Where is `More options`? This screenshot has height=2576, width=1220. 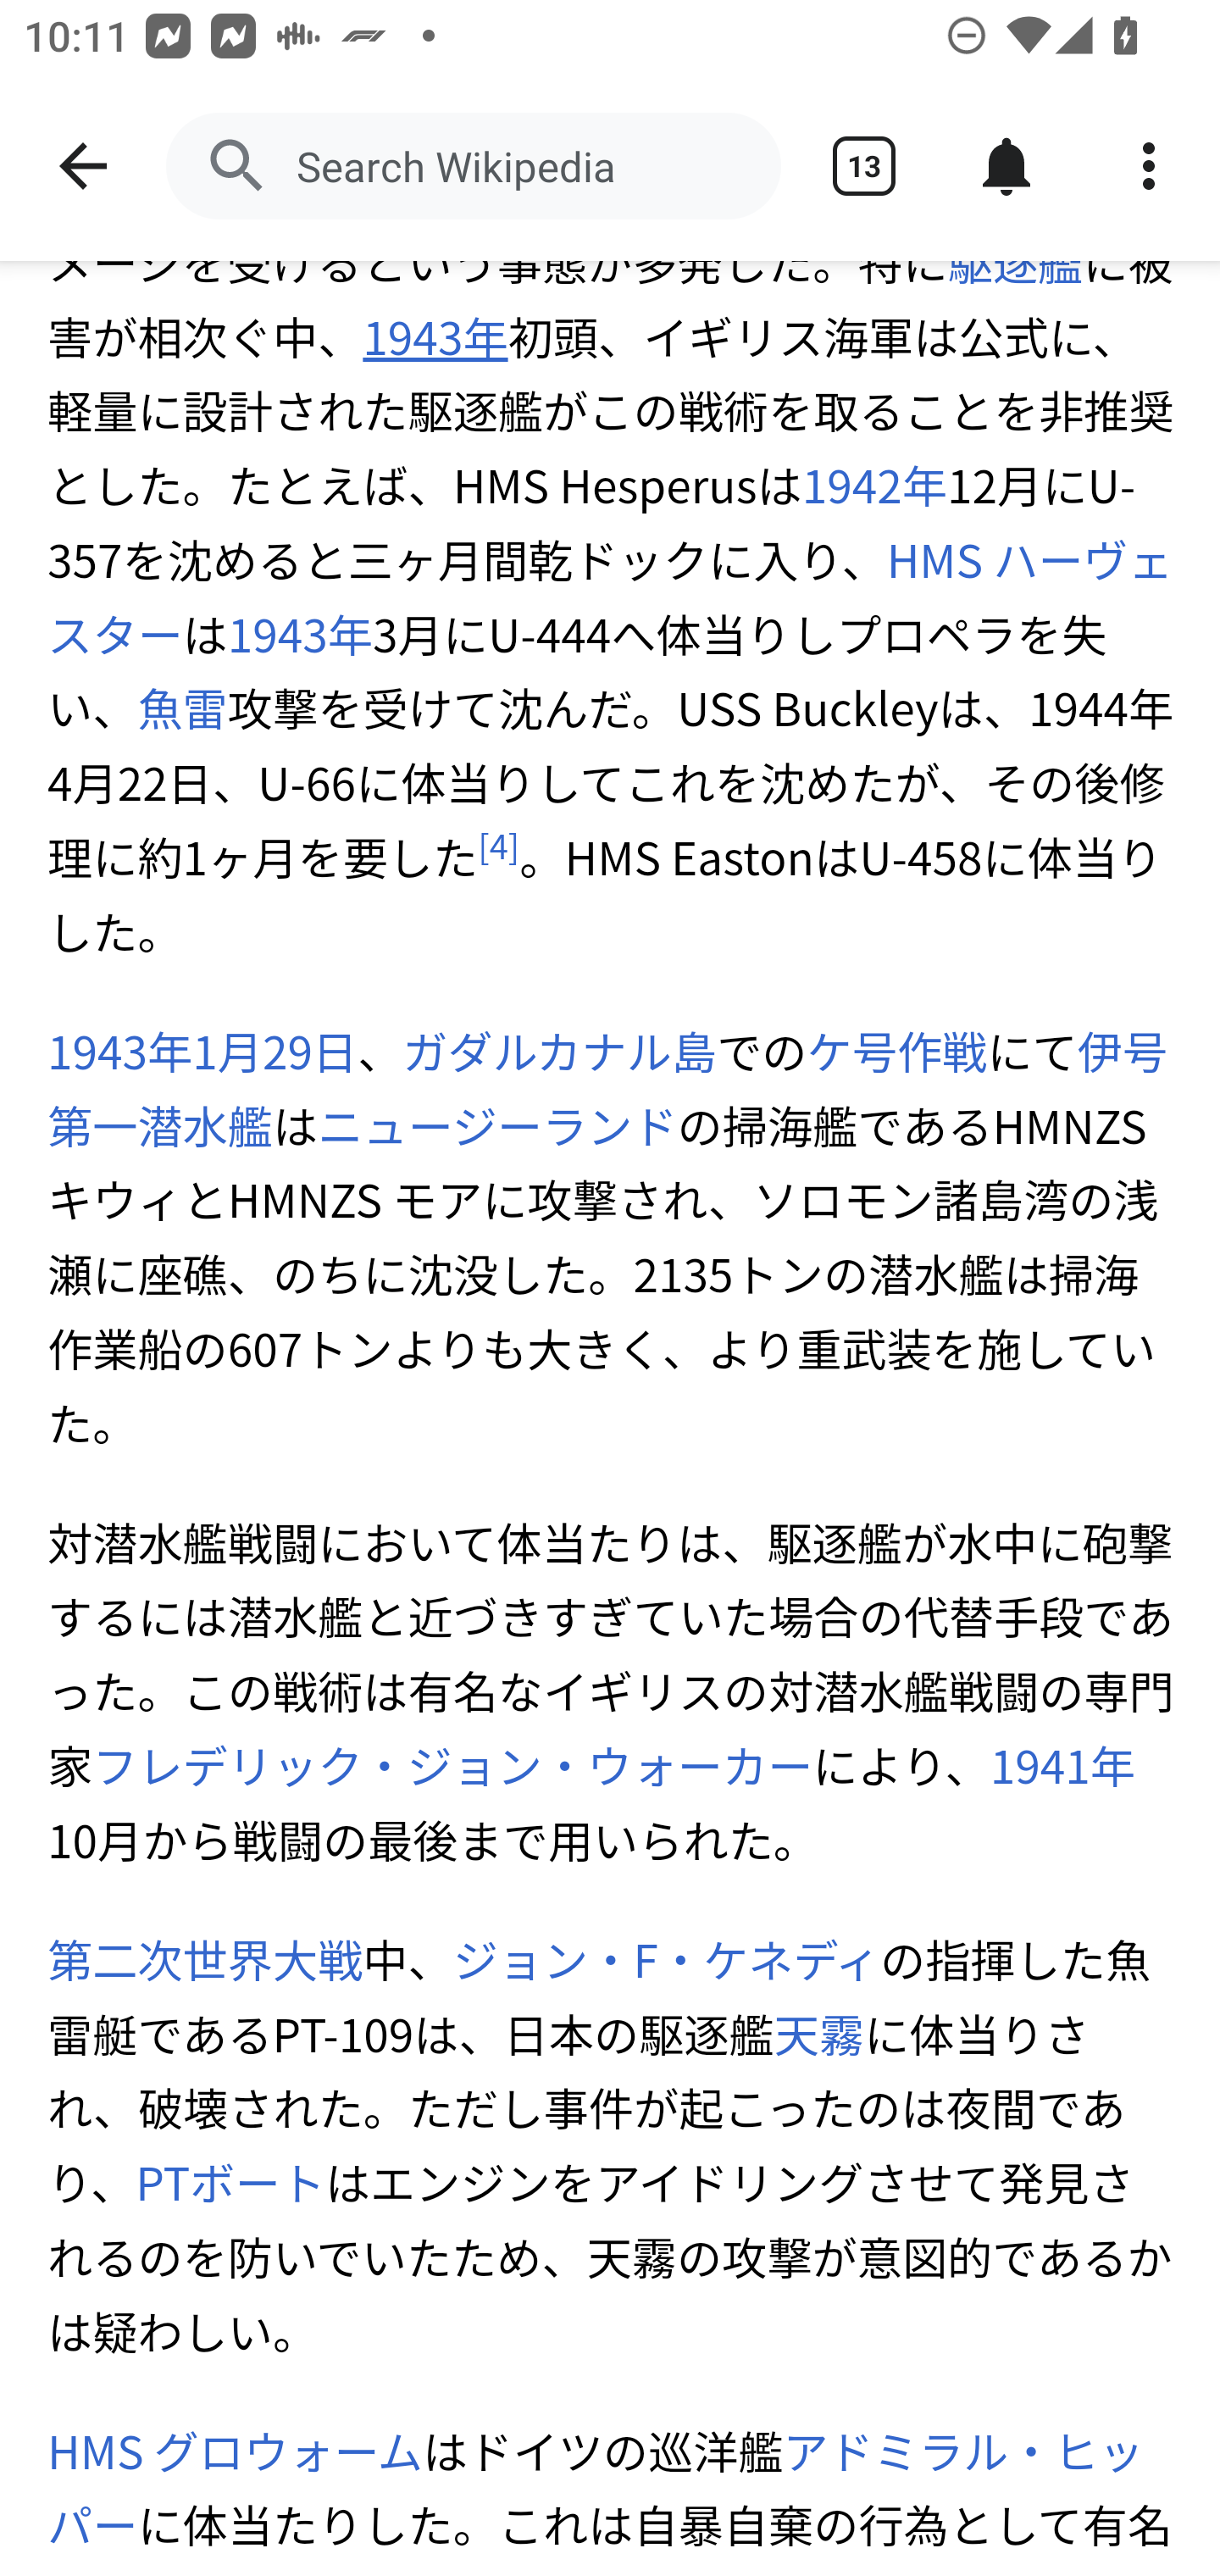
More options is located at coordinates (1149, 166).